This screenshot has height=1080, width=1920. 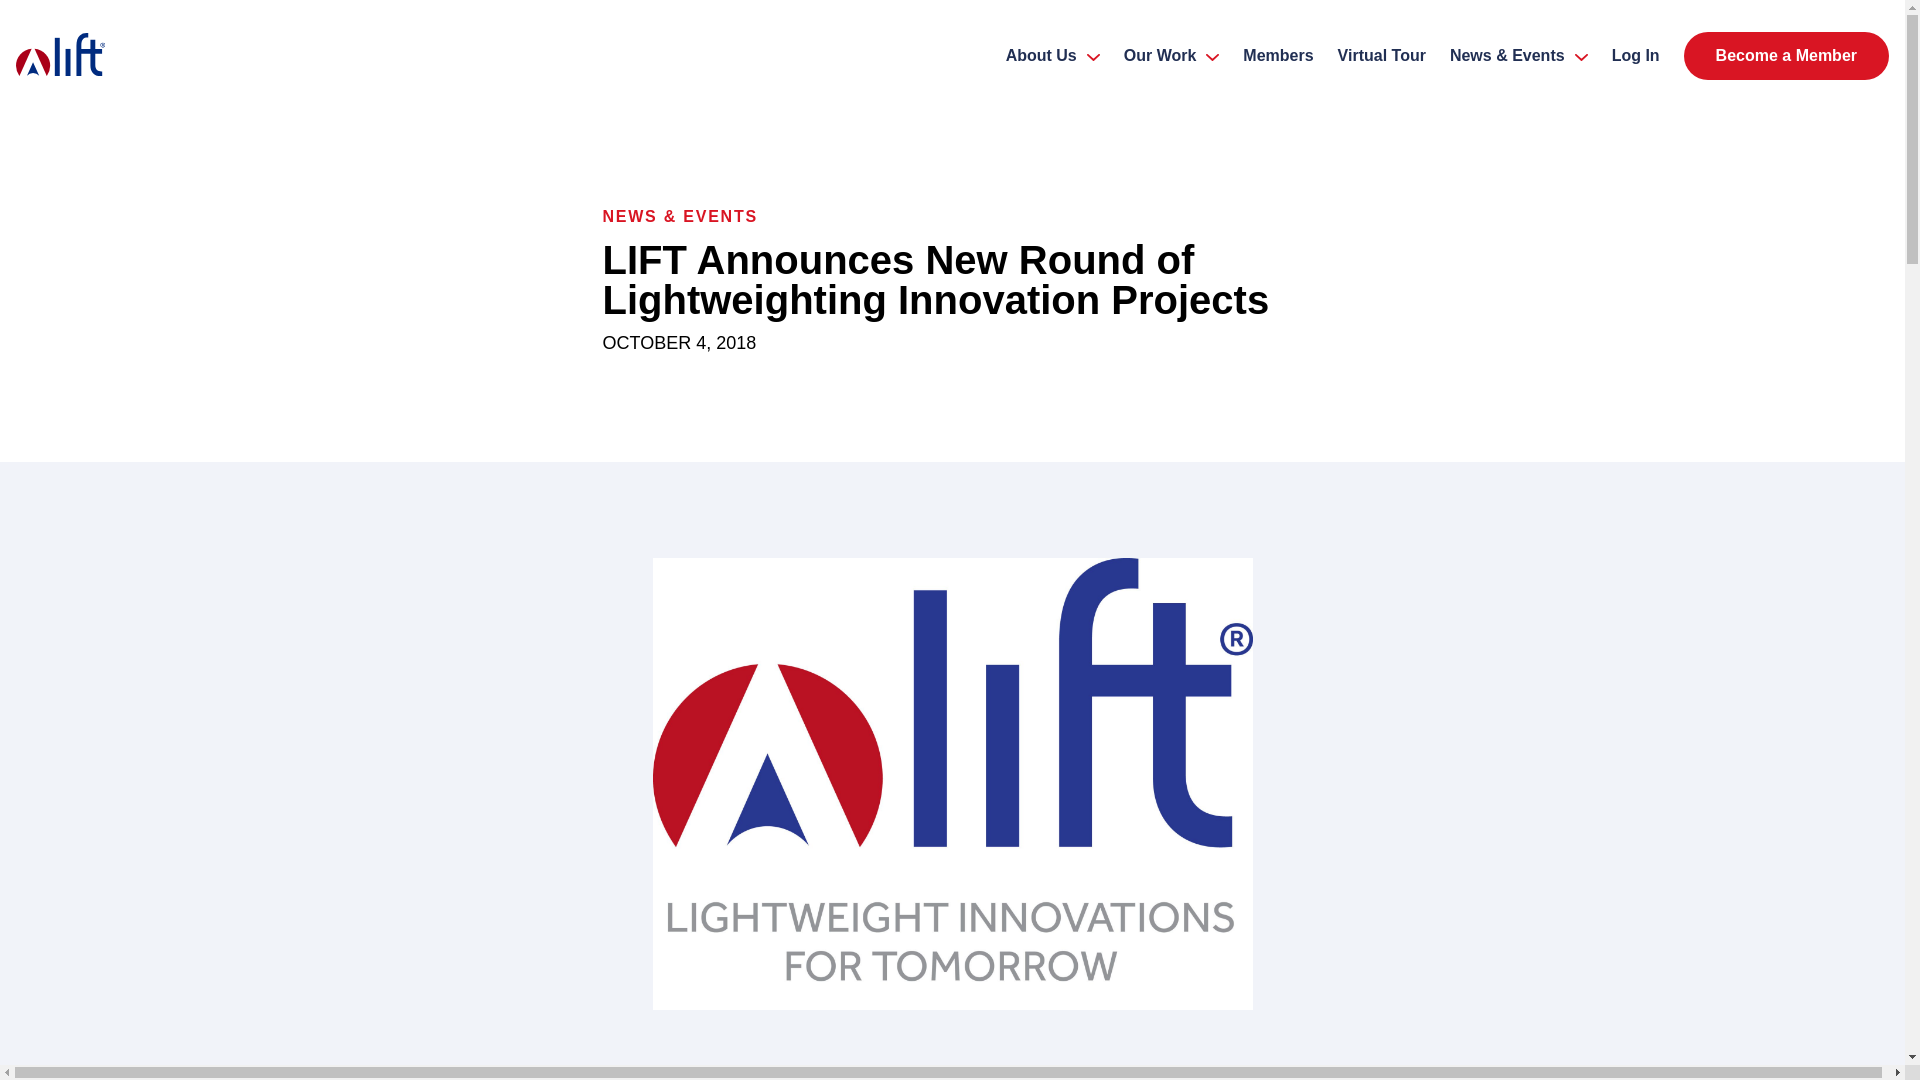 What do you see at coordinates (1052, 56) in the screenshot?
I see `About Us` at bounding box center [1052, 56].